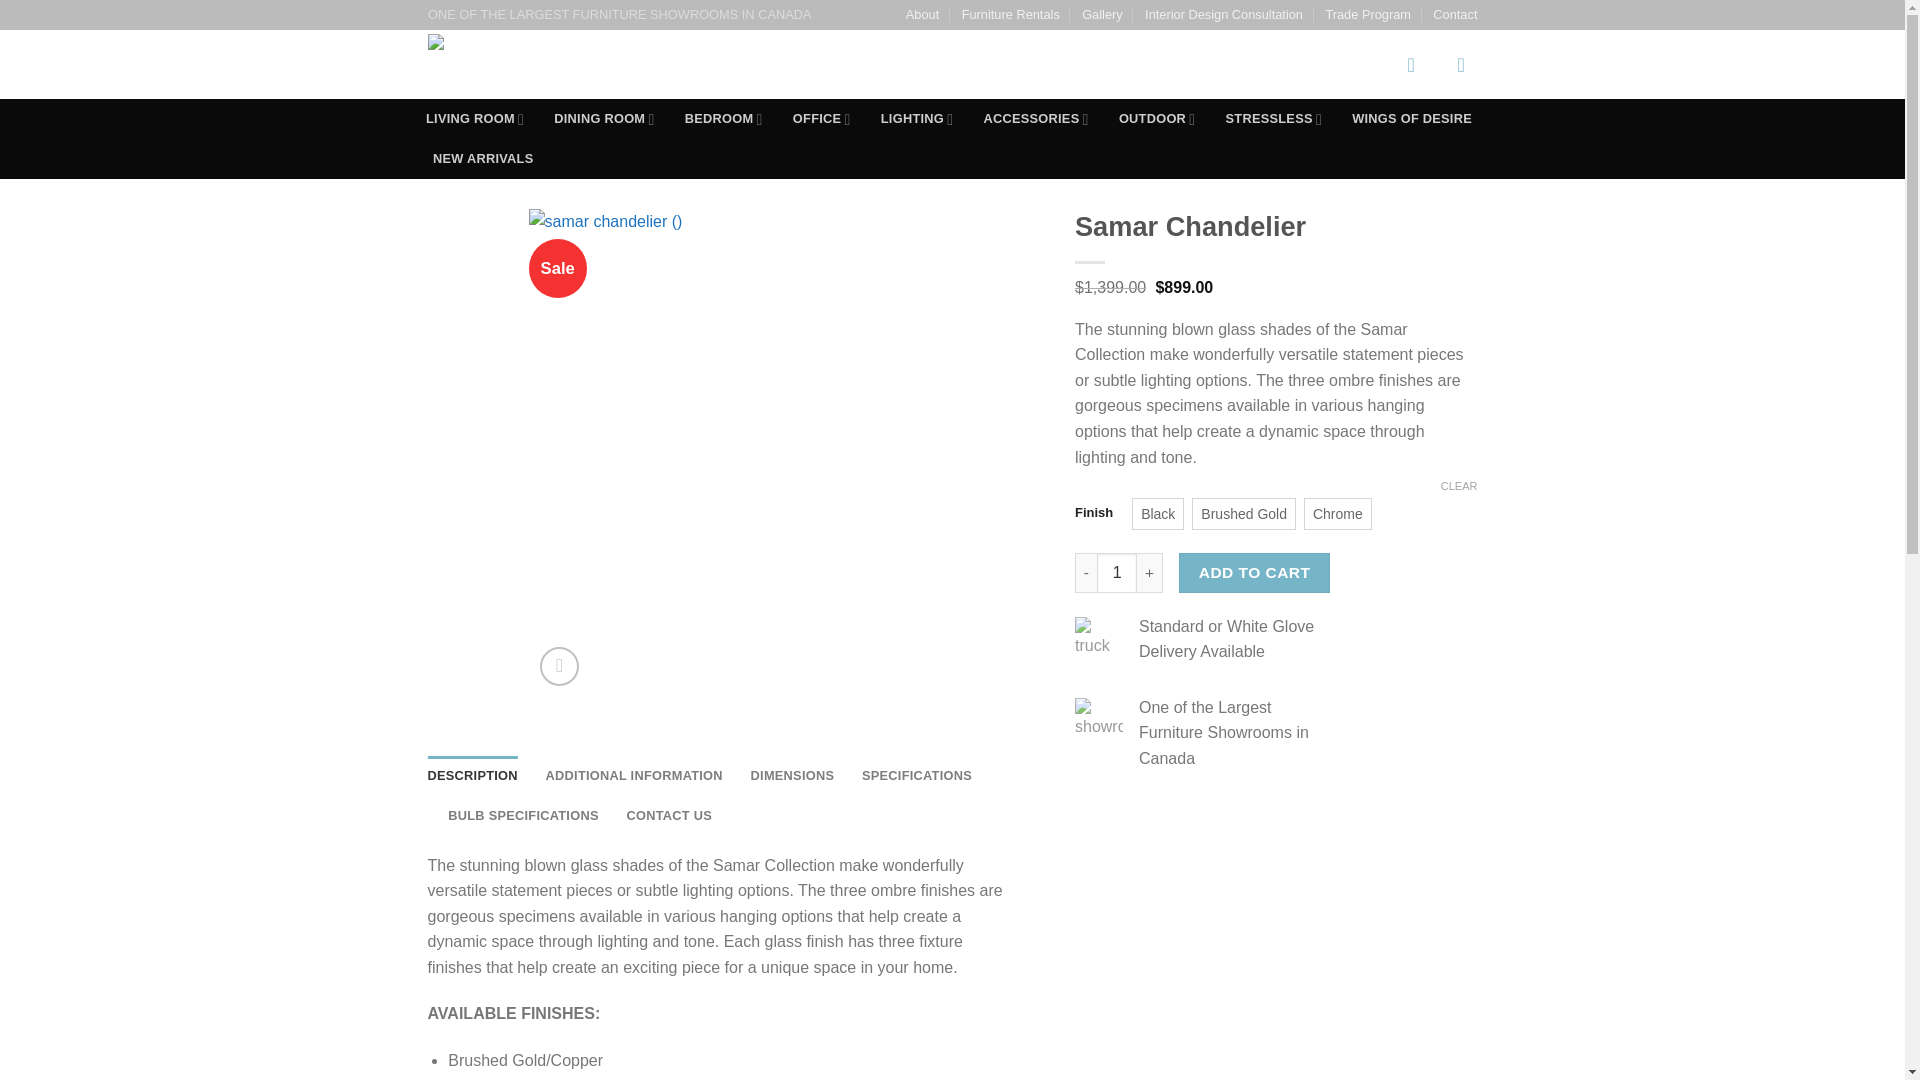 The width and height of the screenshot is (1920, 1080). I want to click on Chrome, so click(1338, 514).